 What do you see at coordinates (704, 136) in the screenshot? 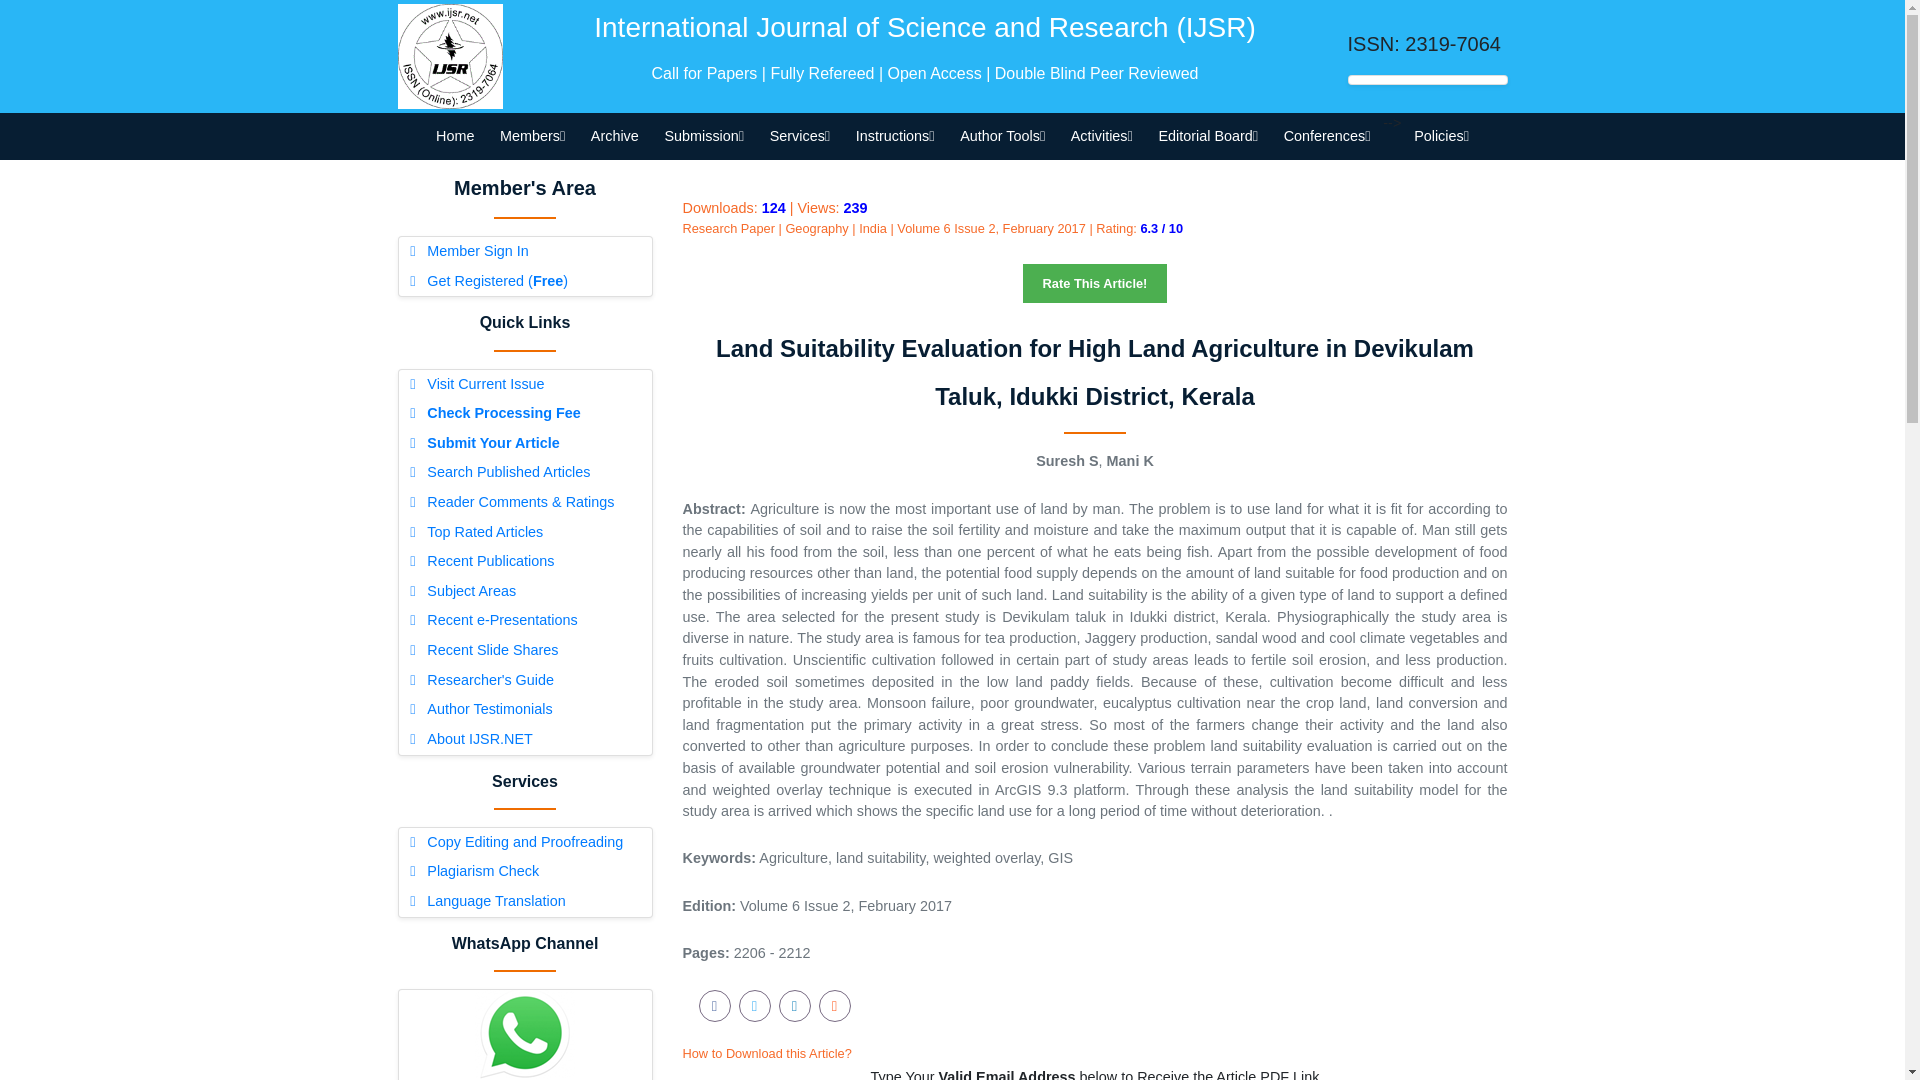
I see `Submission` at bounding box center [704, 136].